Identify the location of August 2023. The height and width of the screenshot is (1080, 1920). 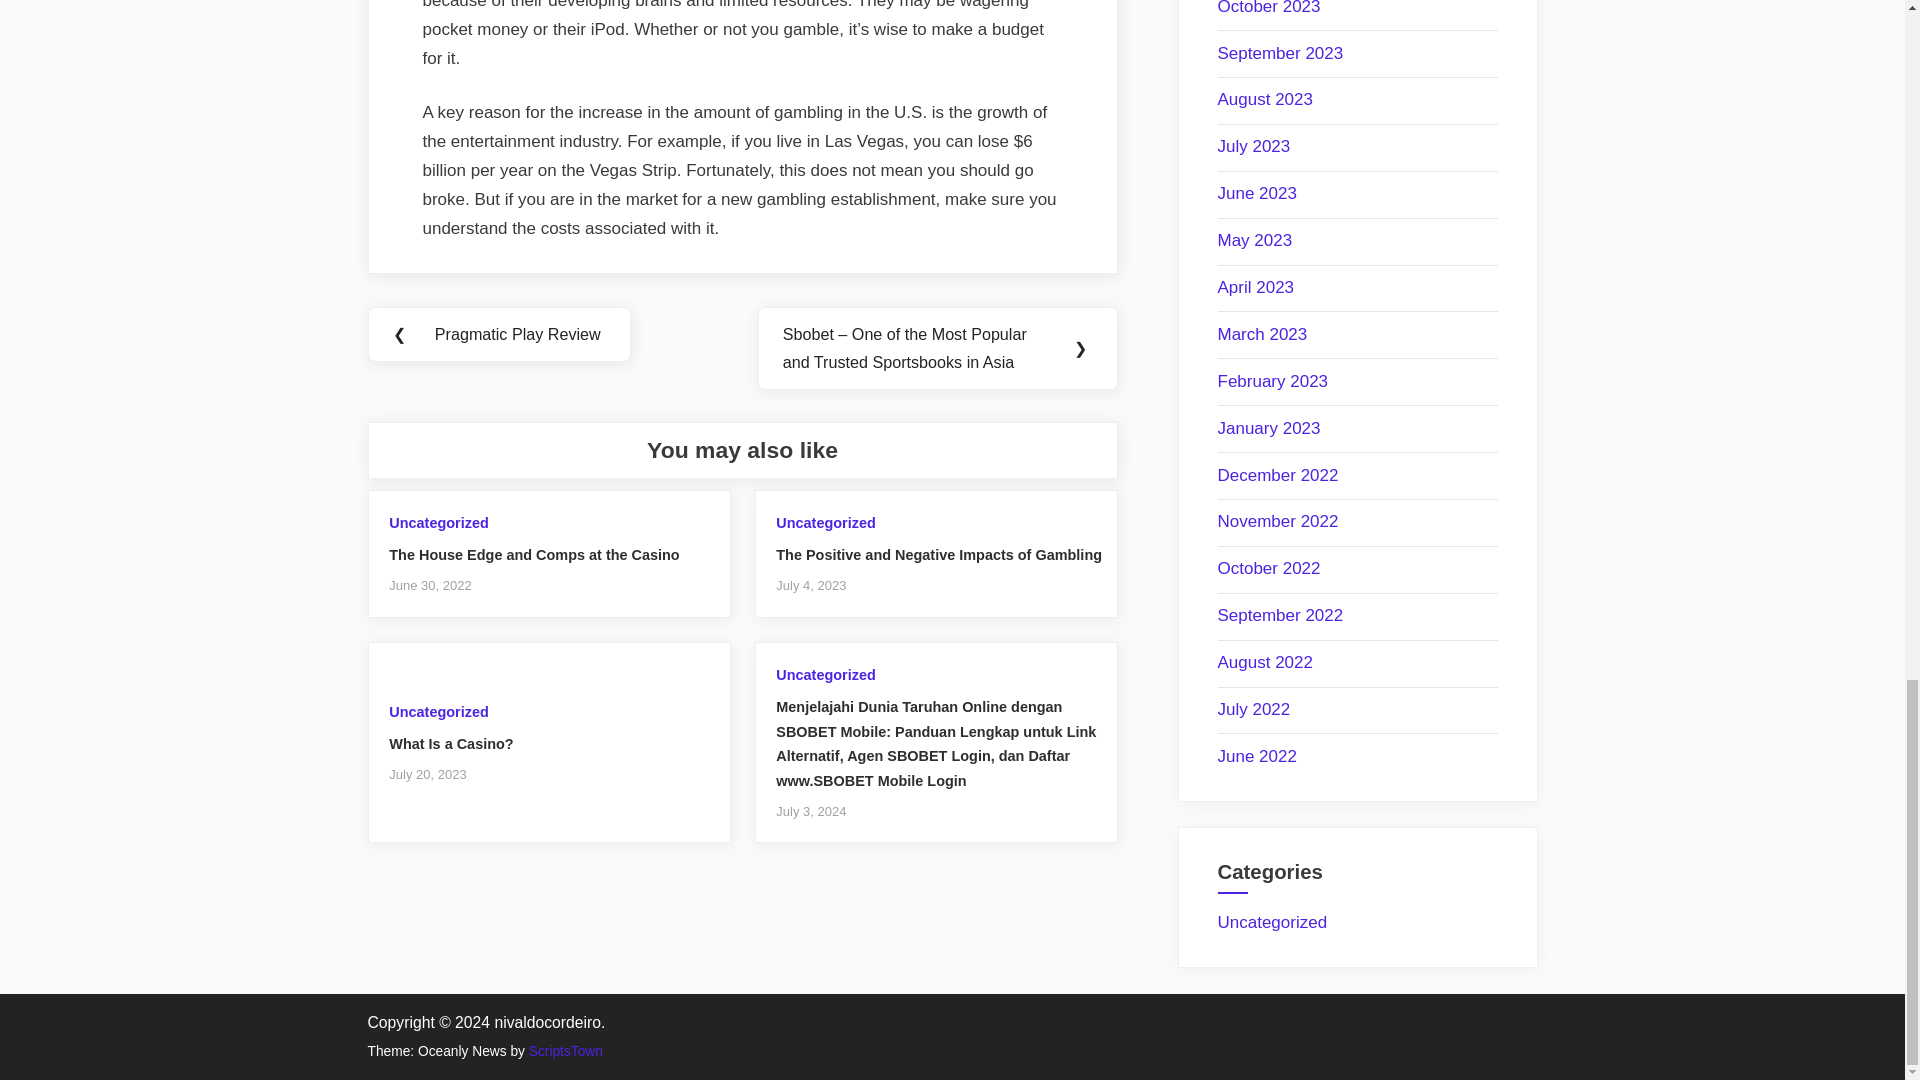
(1265, 99).